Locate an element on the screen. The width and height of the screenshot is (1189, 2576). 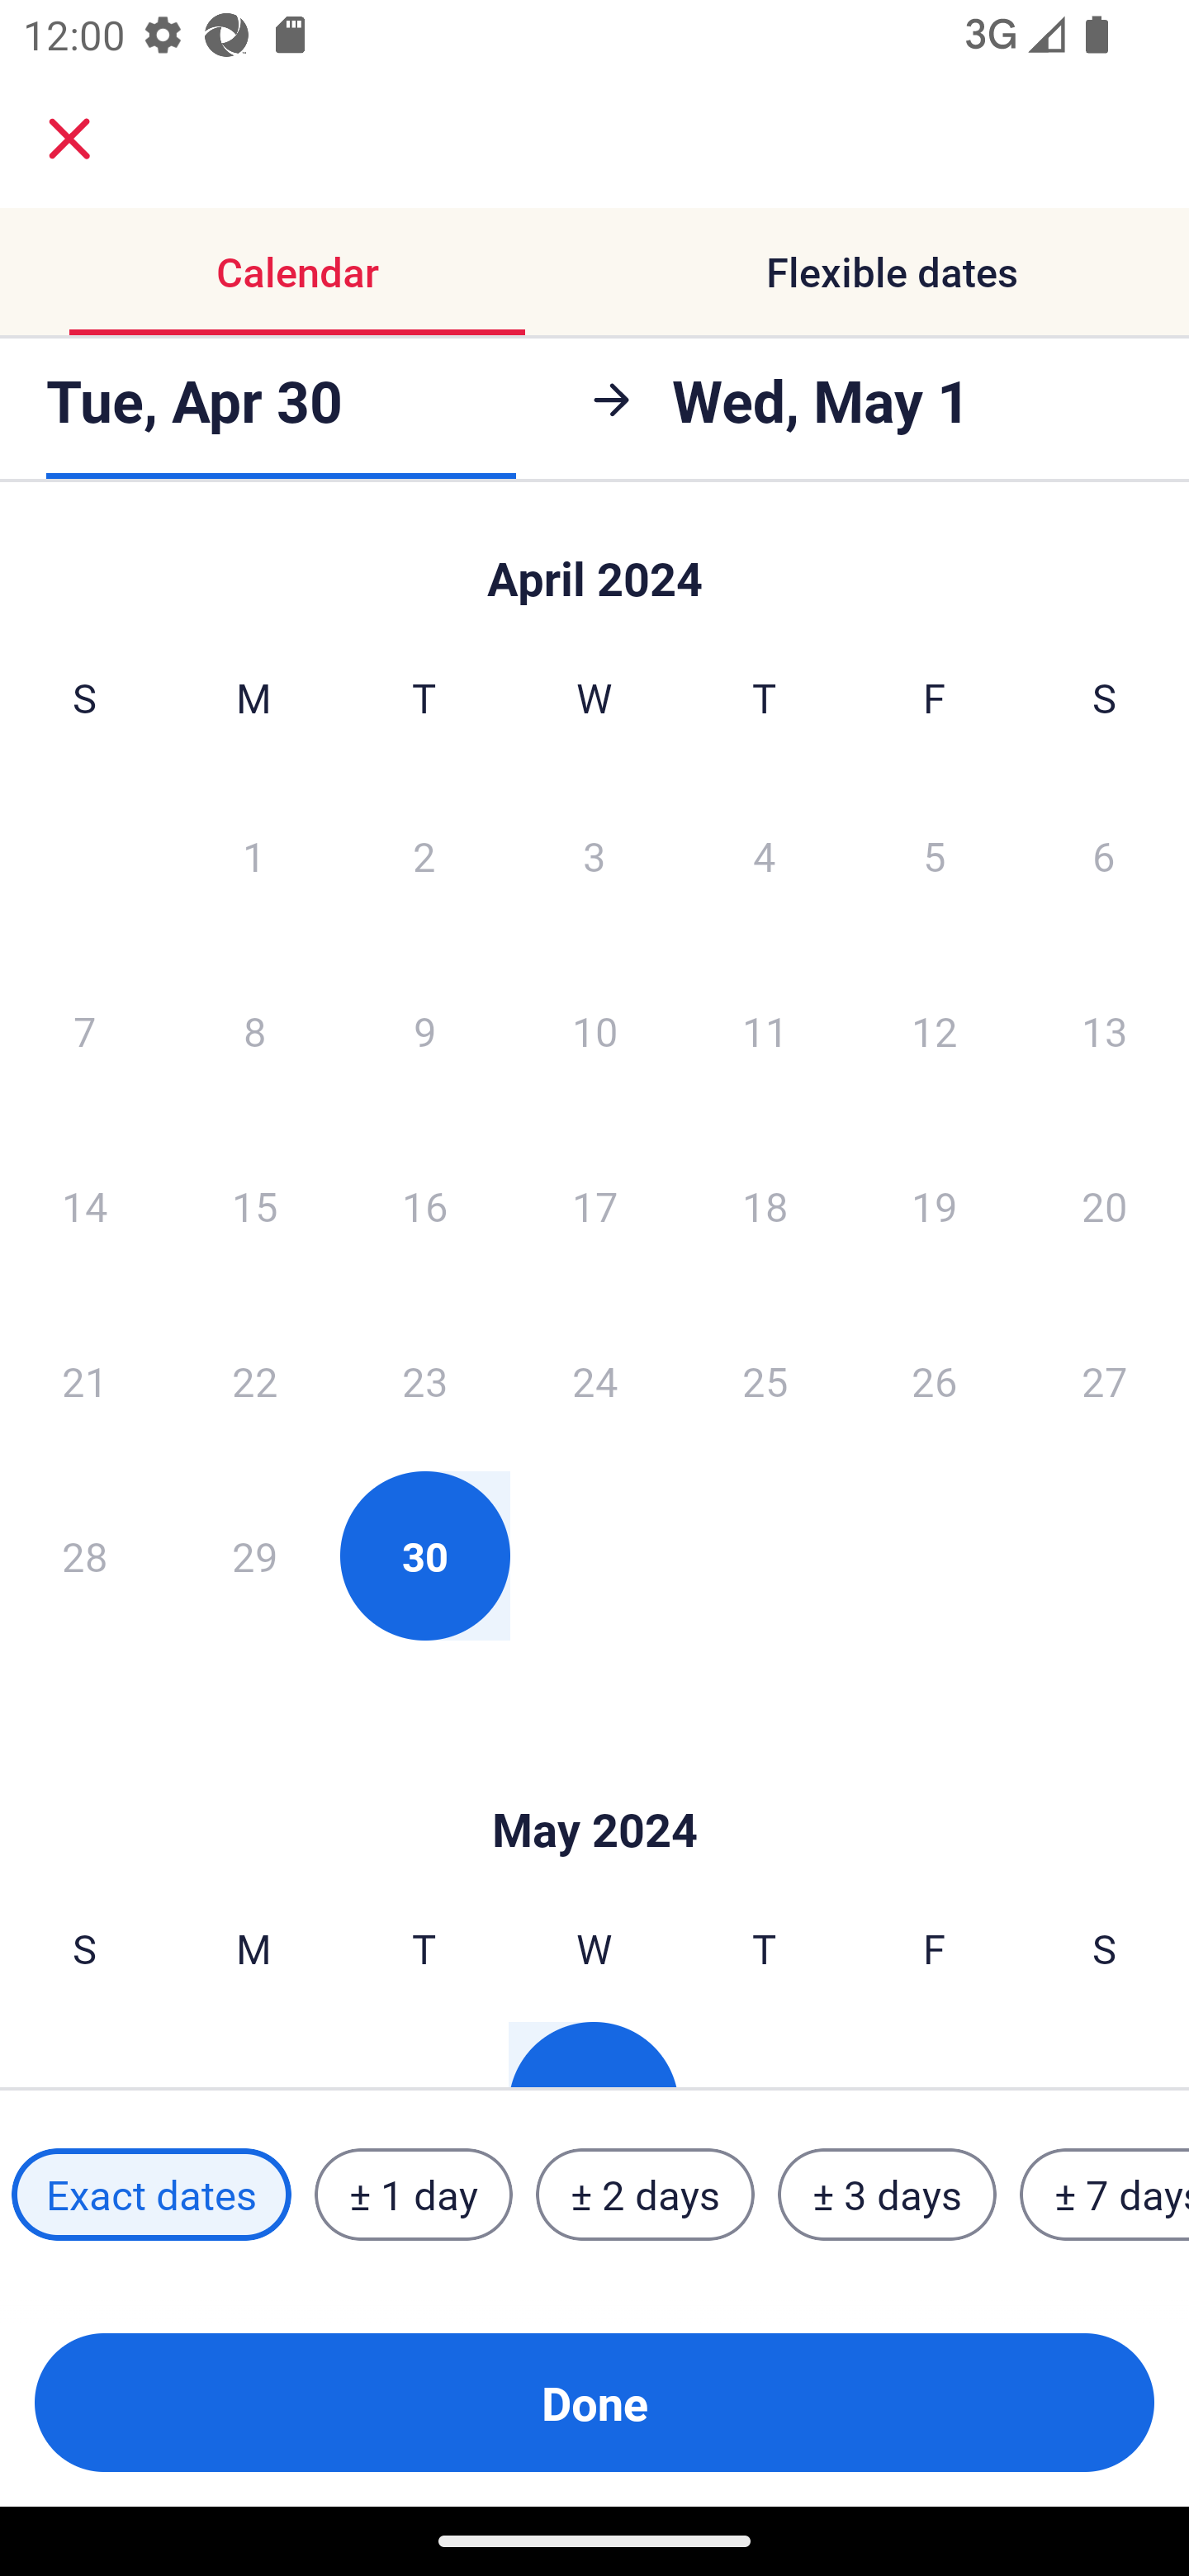
± 7 days is located at coordinates (1105, 2195).